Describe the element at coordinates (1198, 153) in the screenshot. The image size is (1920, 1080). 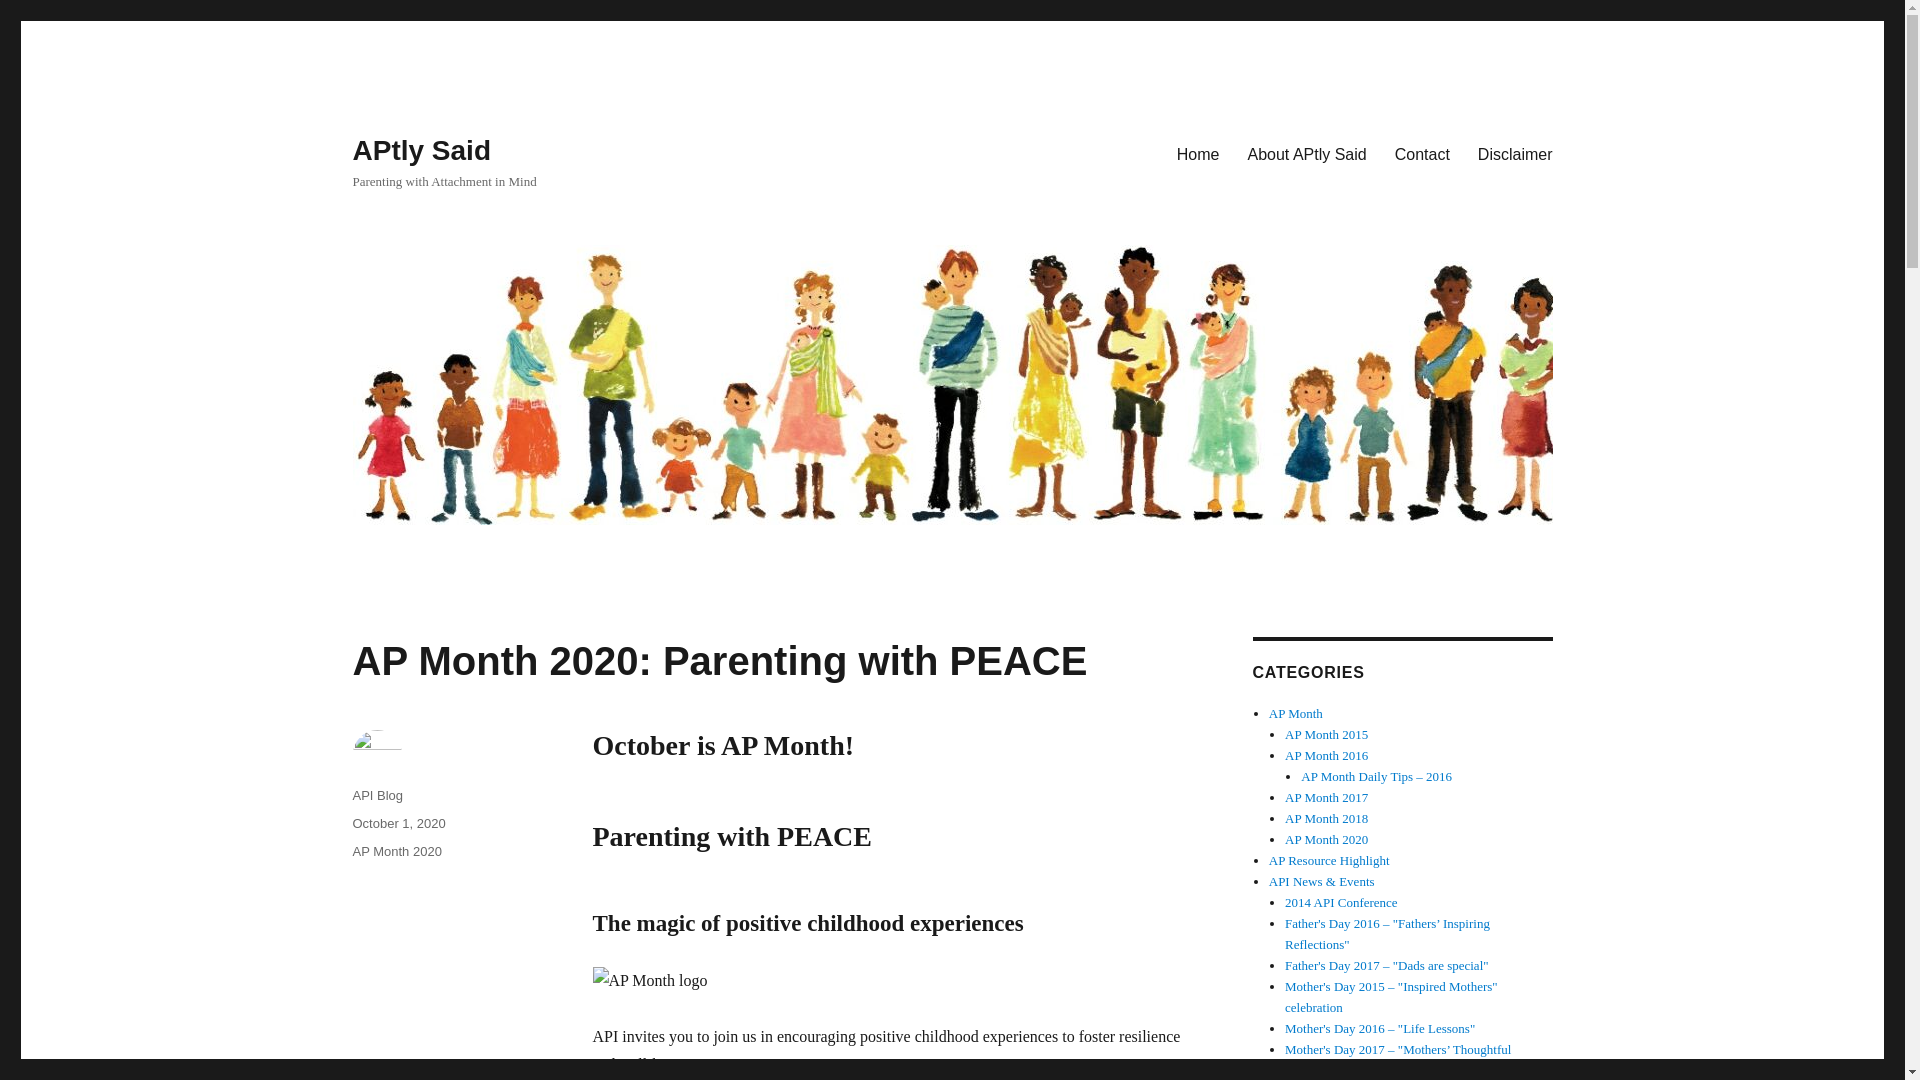
I see `Home` at that location.